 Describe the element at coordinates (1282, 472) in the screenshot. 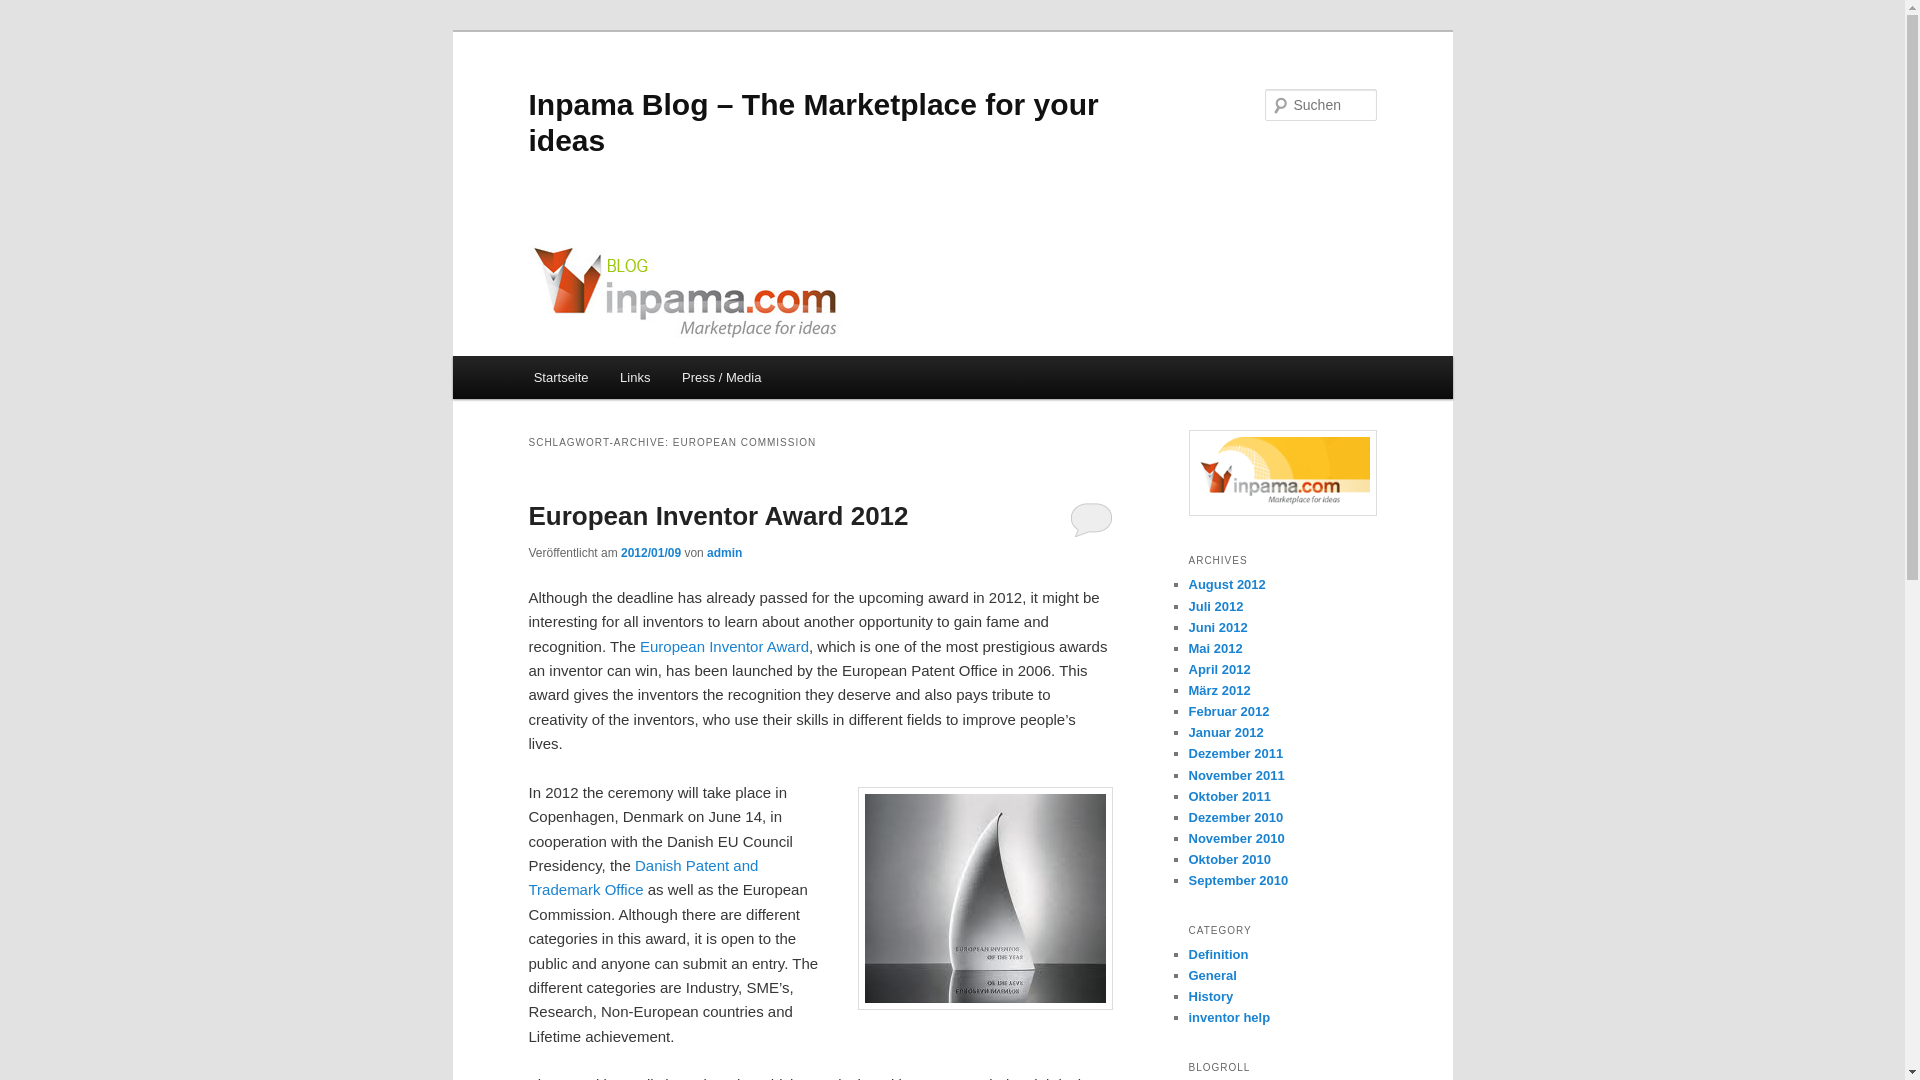

I see `inpama.com` at that location.